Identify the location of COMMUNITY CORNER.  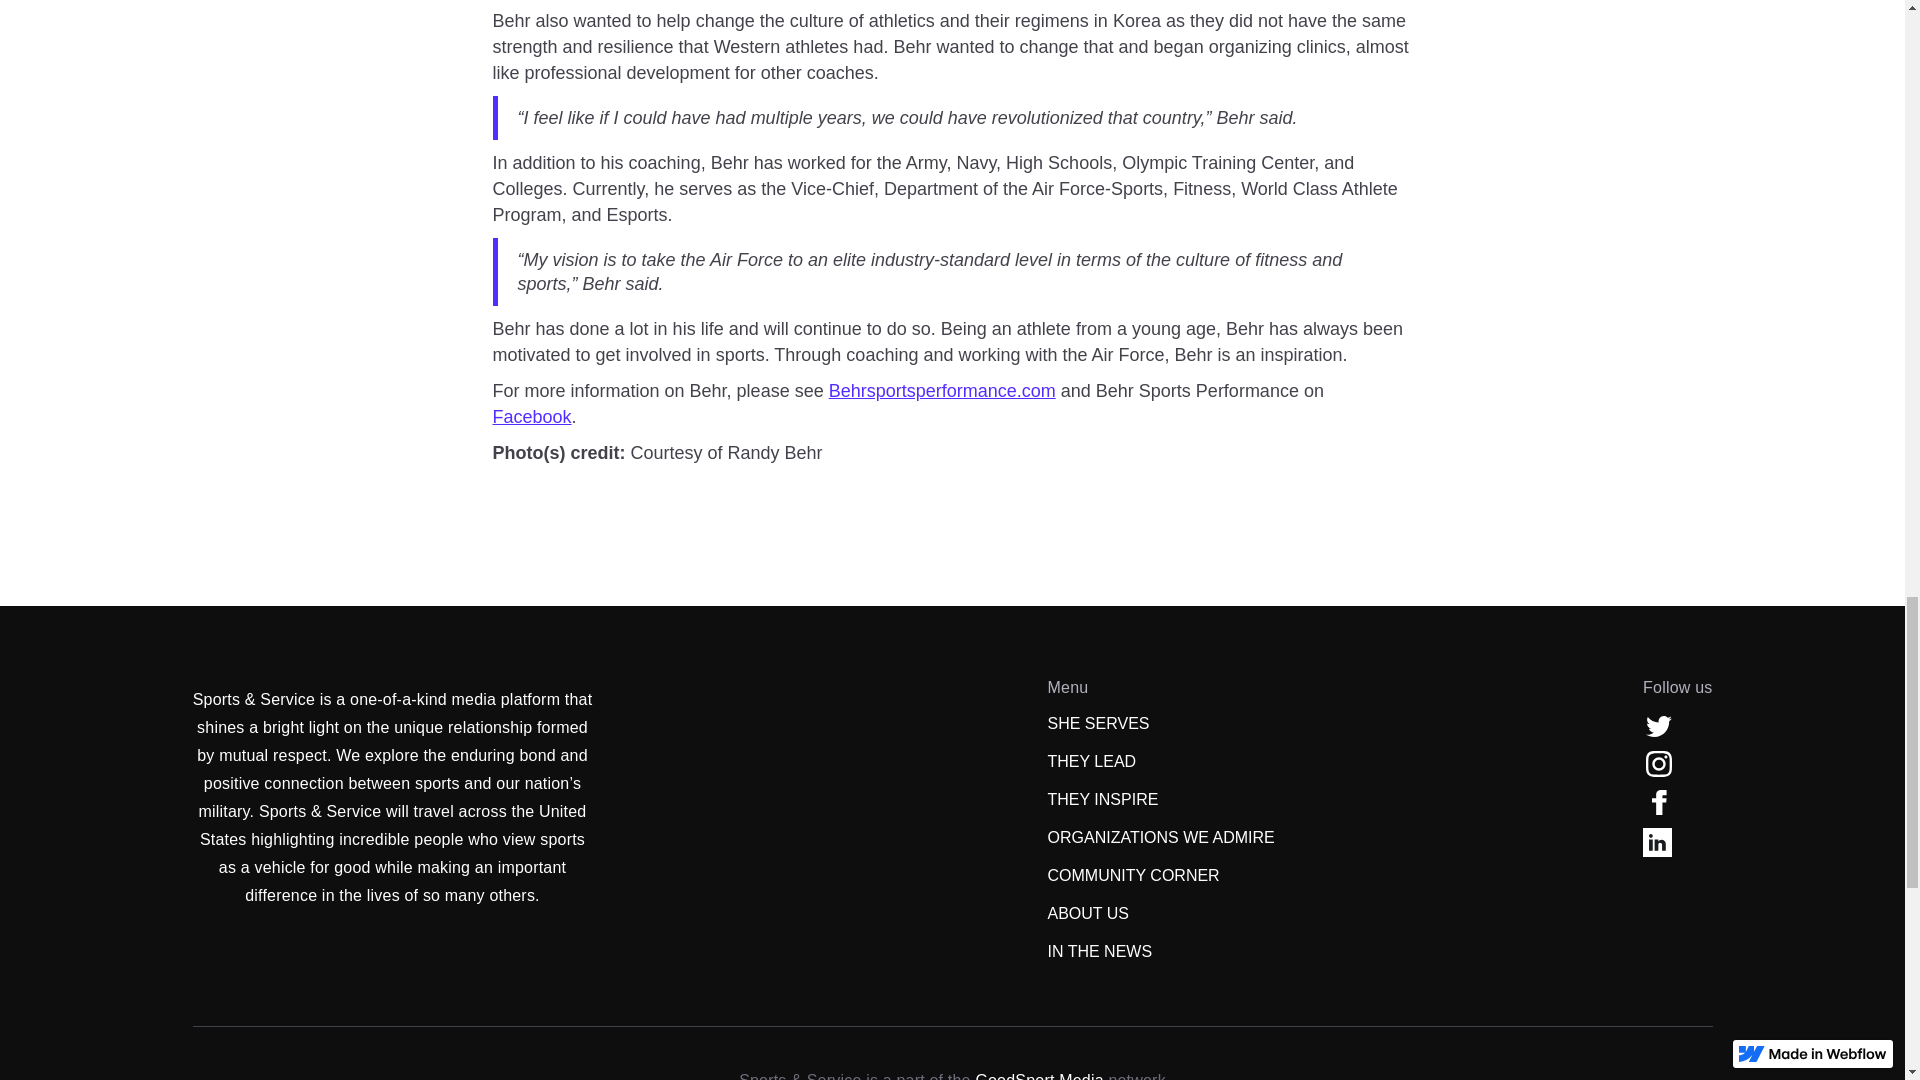
(1134, 875).